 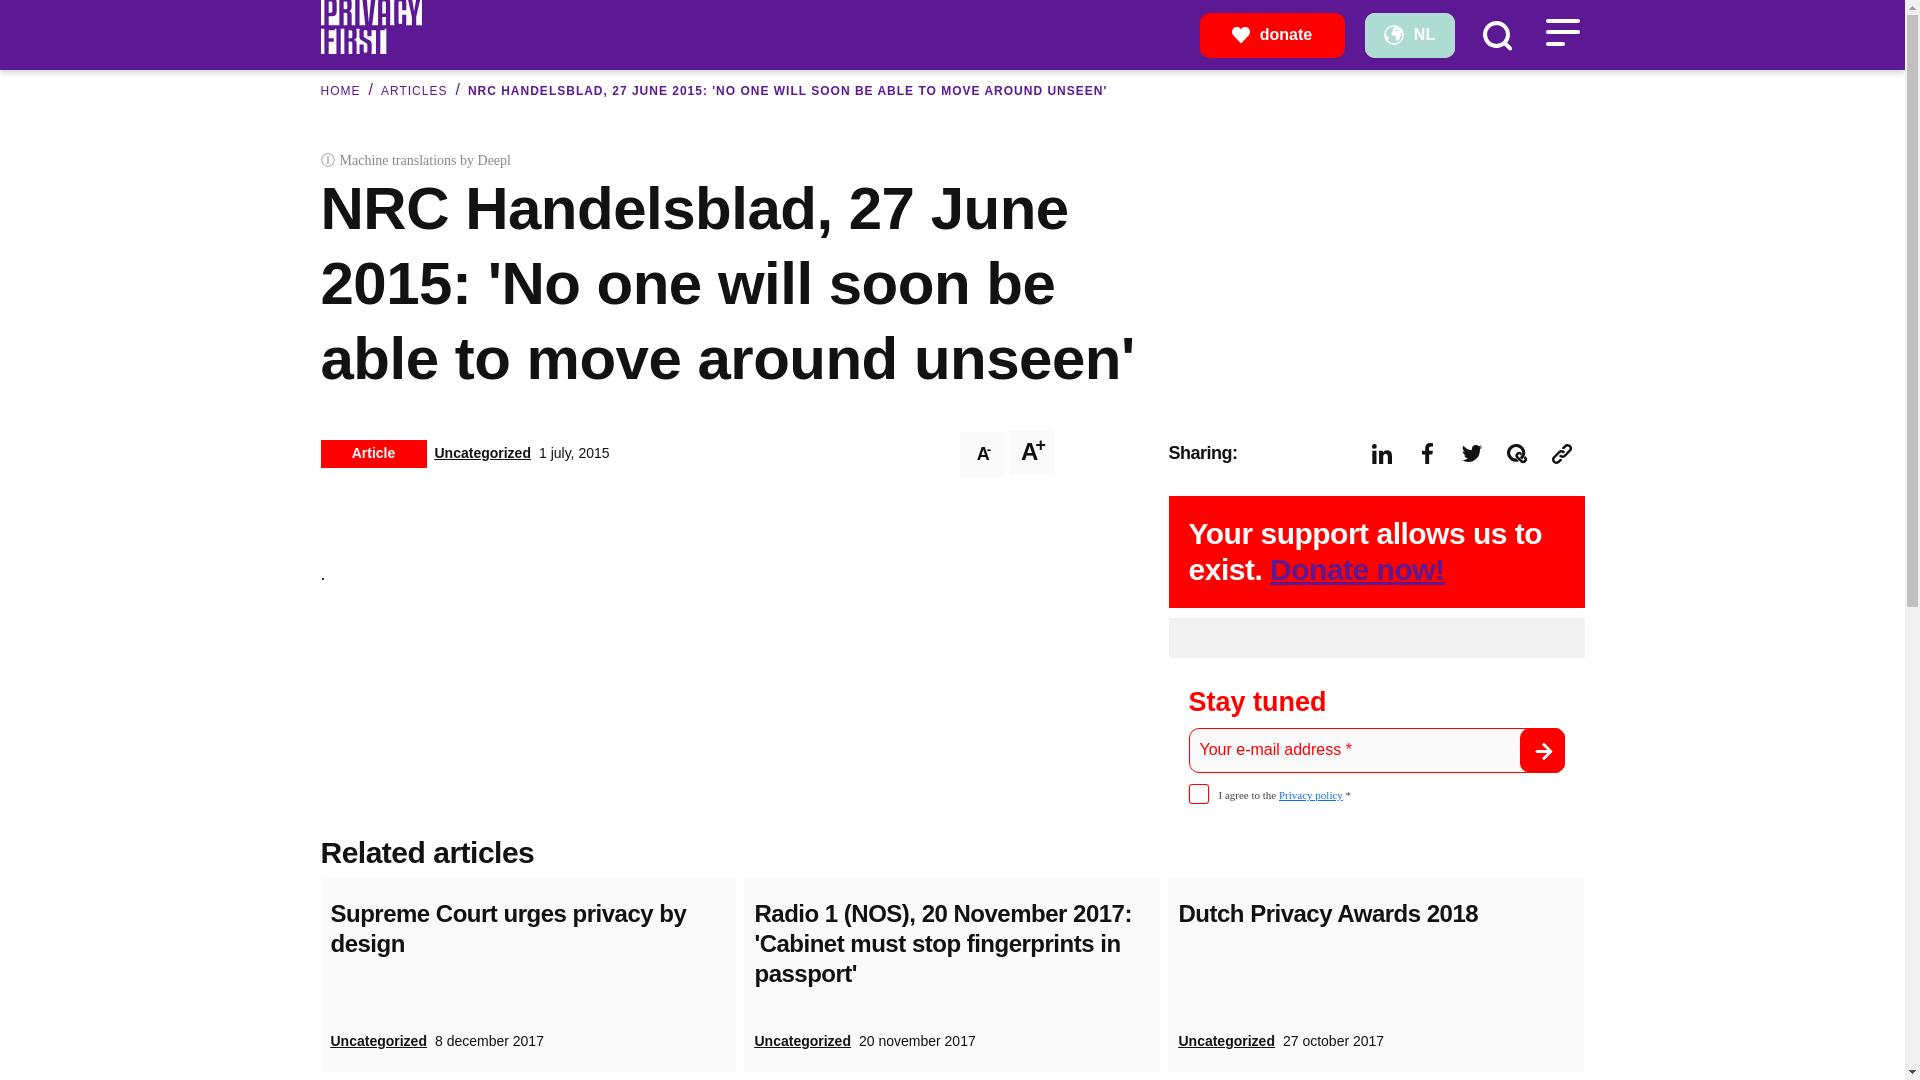 I want to click on Donate, so click(x=1272, y=34).